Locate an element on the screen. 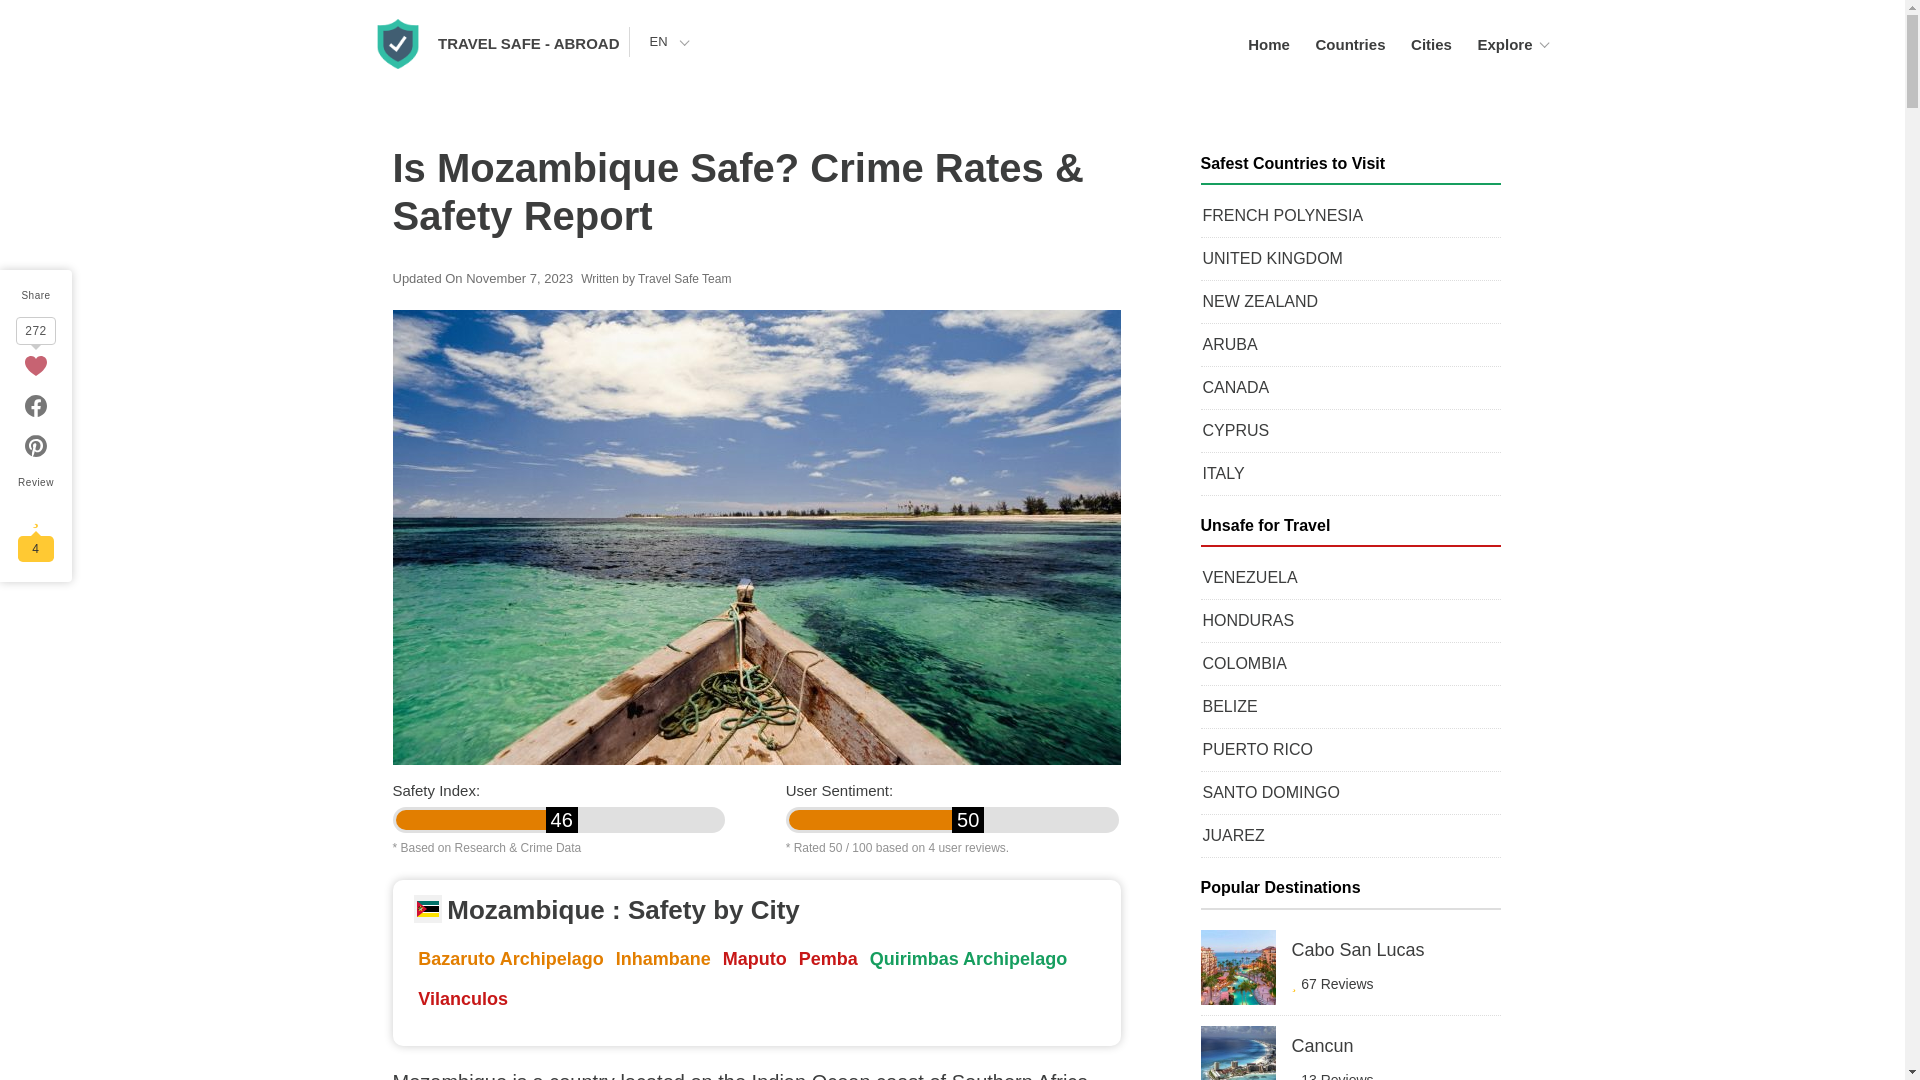  Home is located at coordinates (1269, 44).